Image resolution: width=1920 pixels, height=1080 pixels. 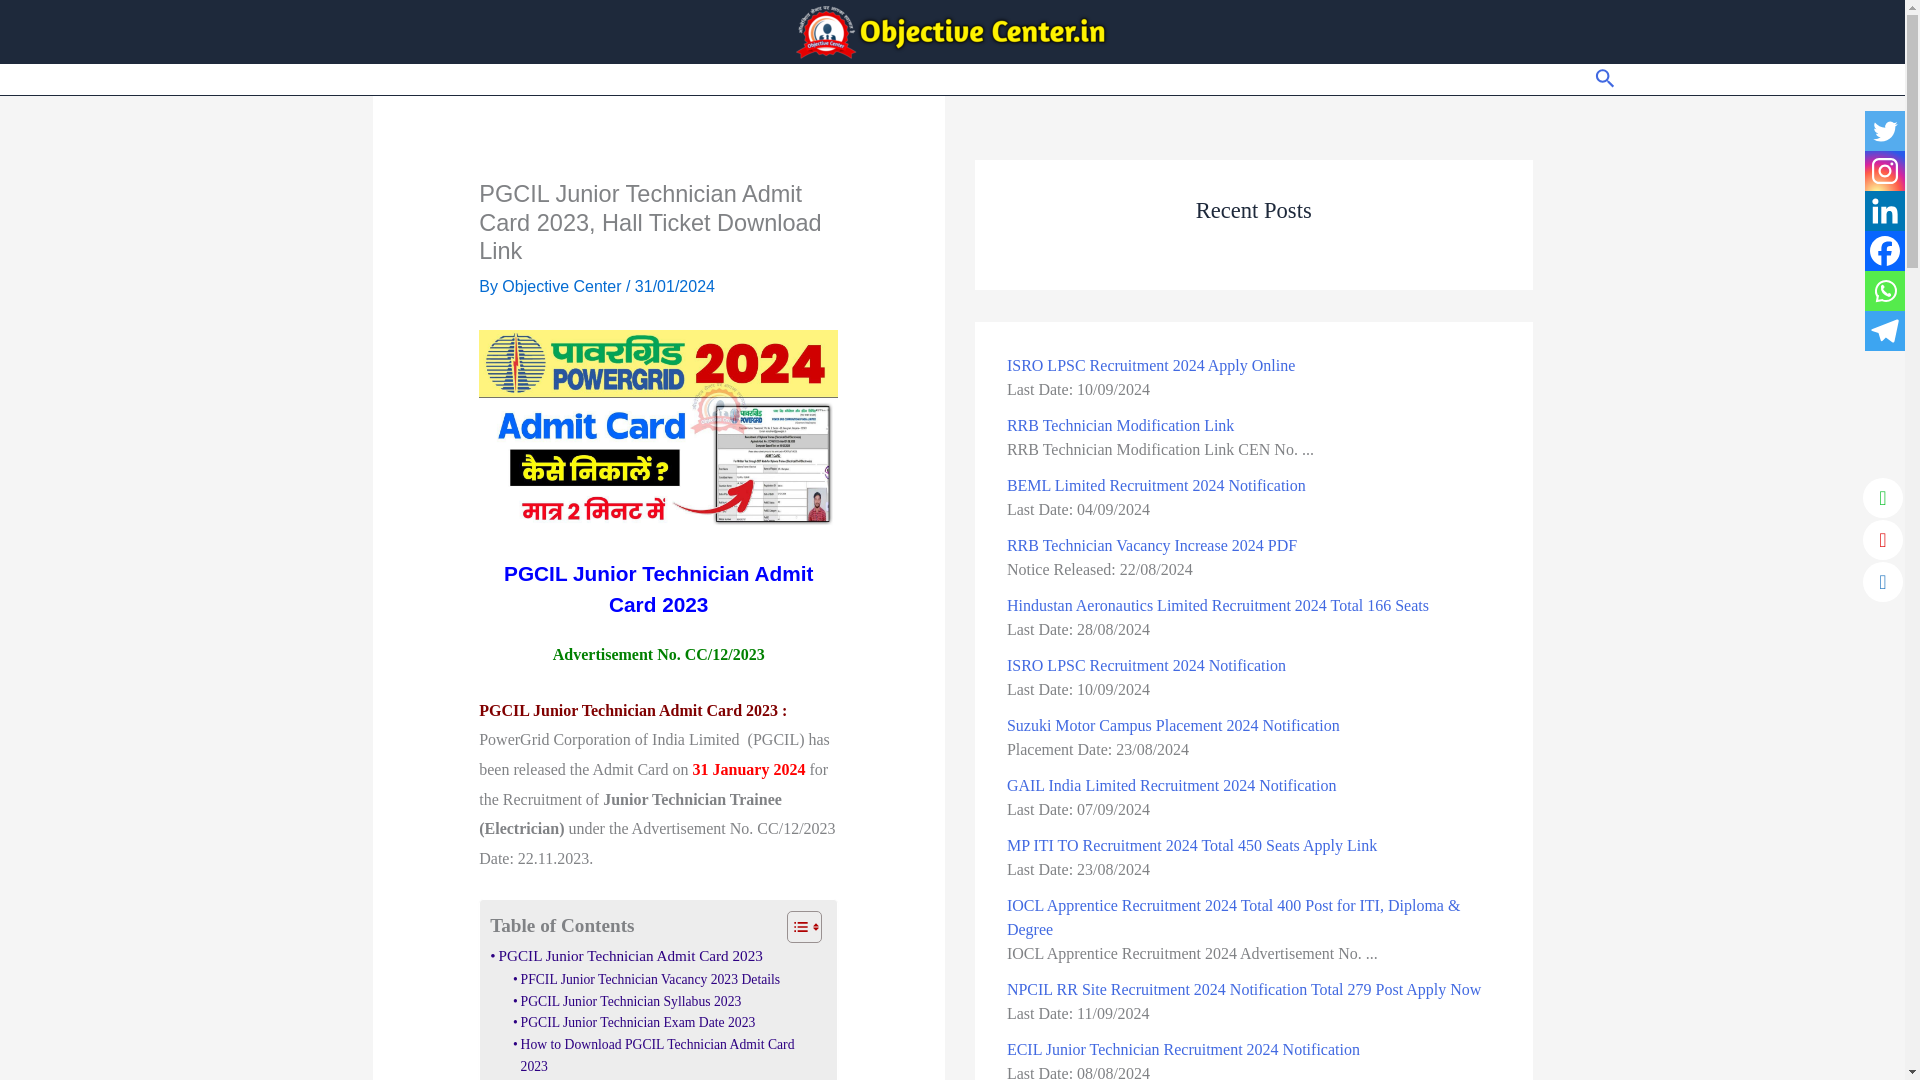 What do you see at coordinates (1538, 80) in the screenshot?
I see `News` at bounding box center [1538, 80].